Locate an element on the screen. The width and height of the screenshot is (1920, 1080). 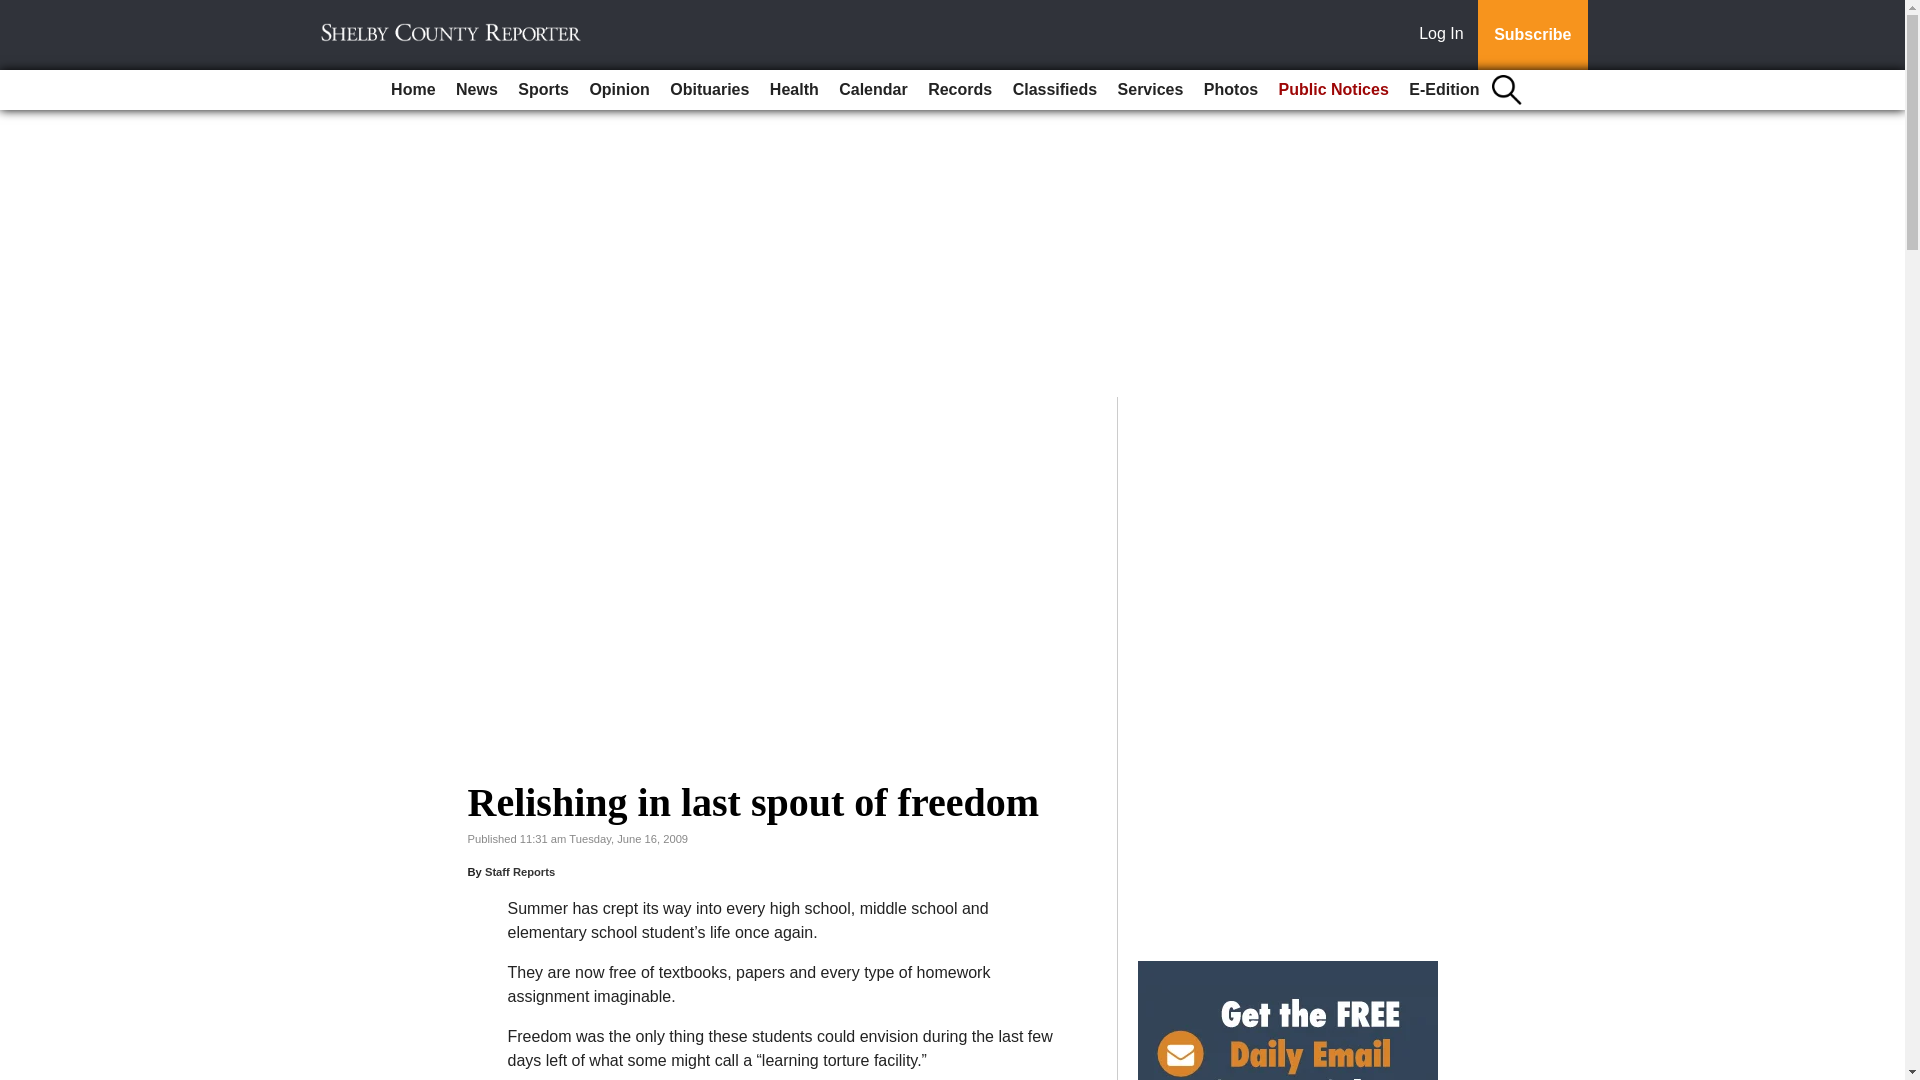
Log In is located at coordinates (1445, 35).